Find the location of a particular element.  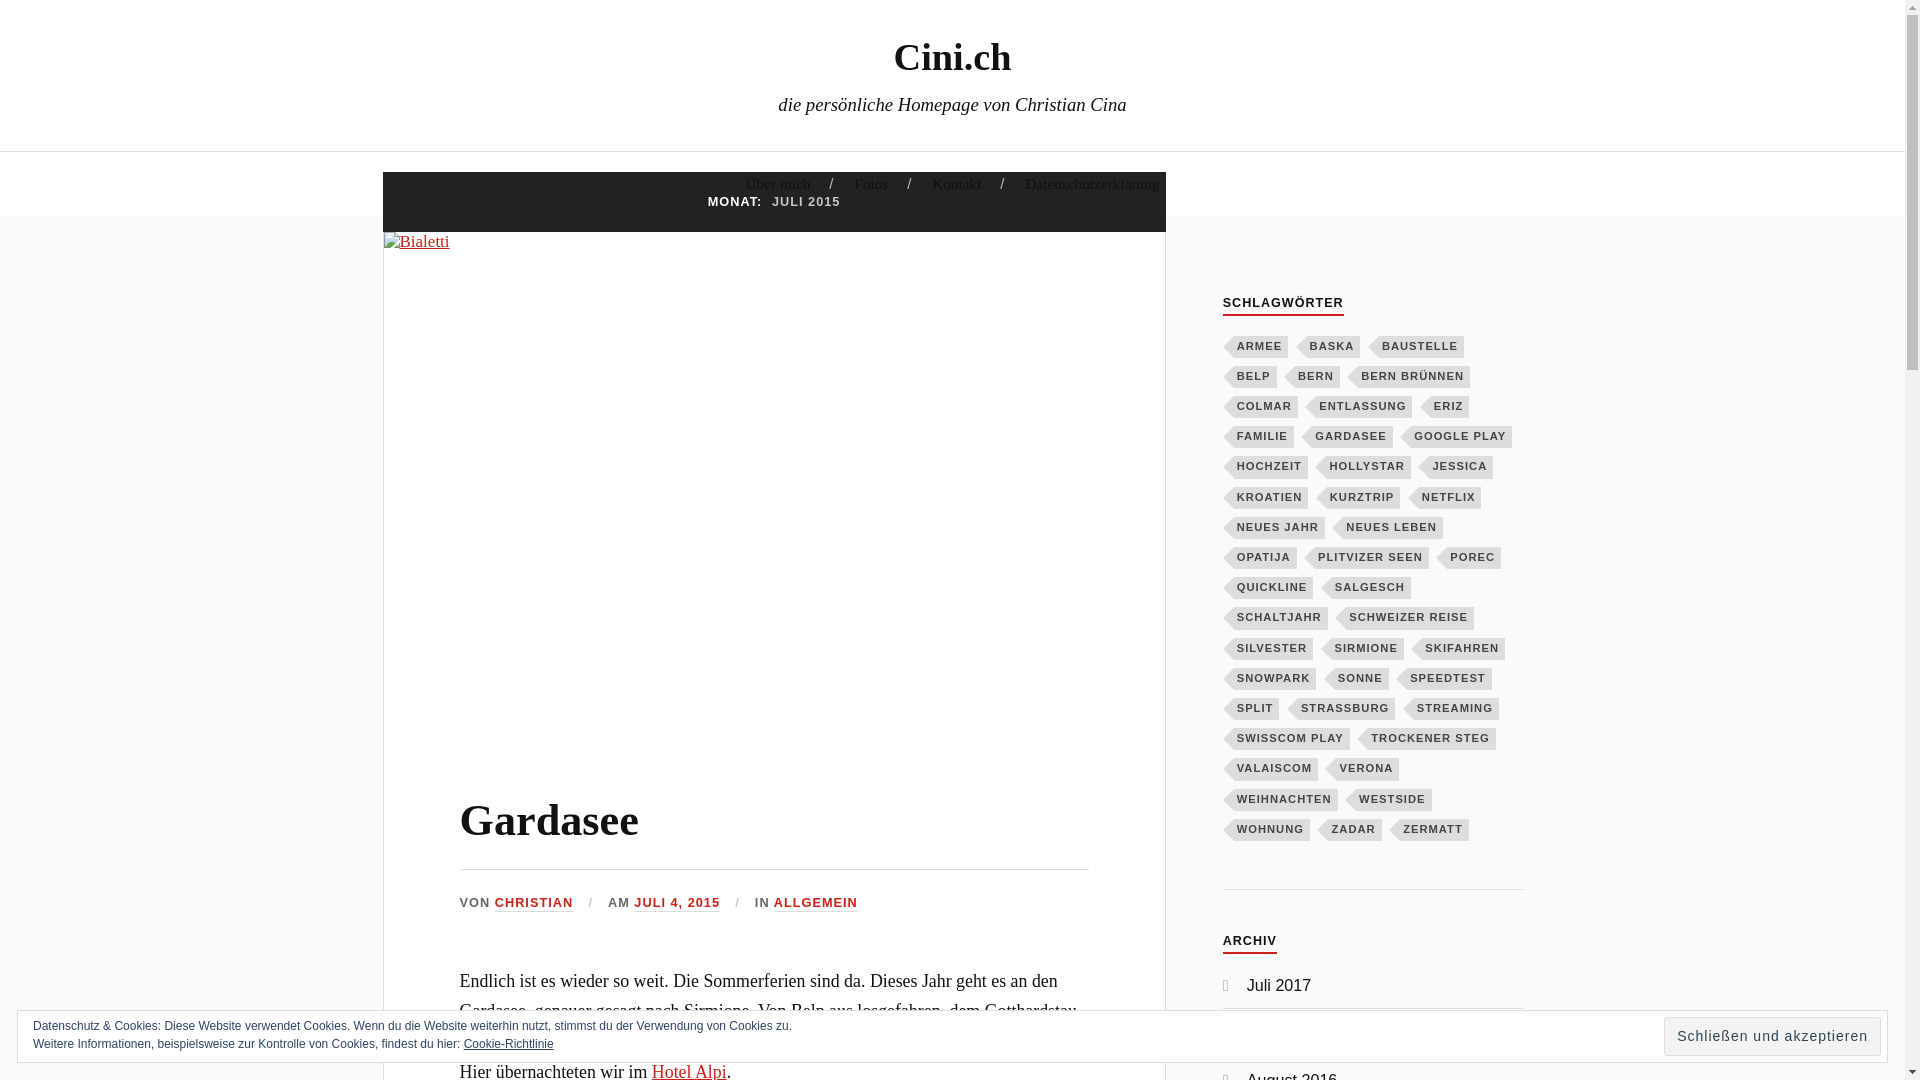

WOHNUNG is located at coordinates (1272, 830).